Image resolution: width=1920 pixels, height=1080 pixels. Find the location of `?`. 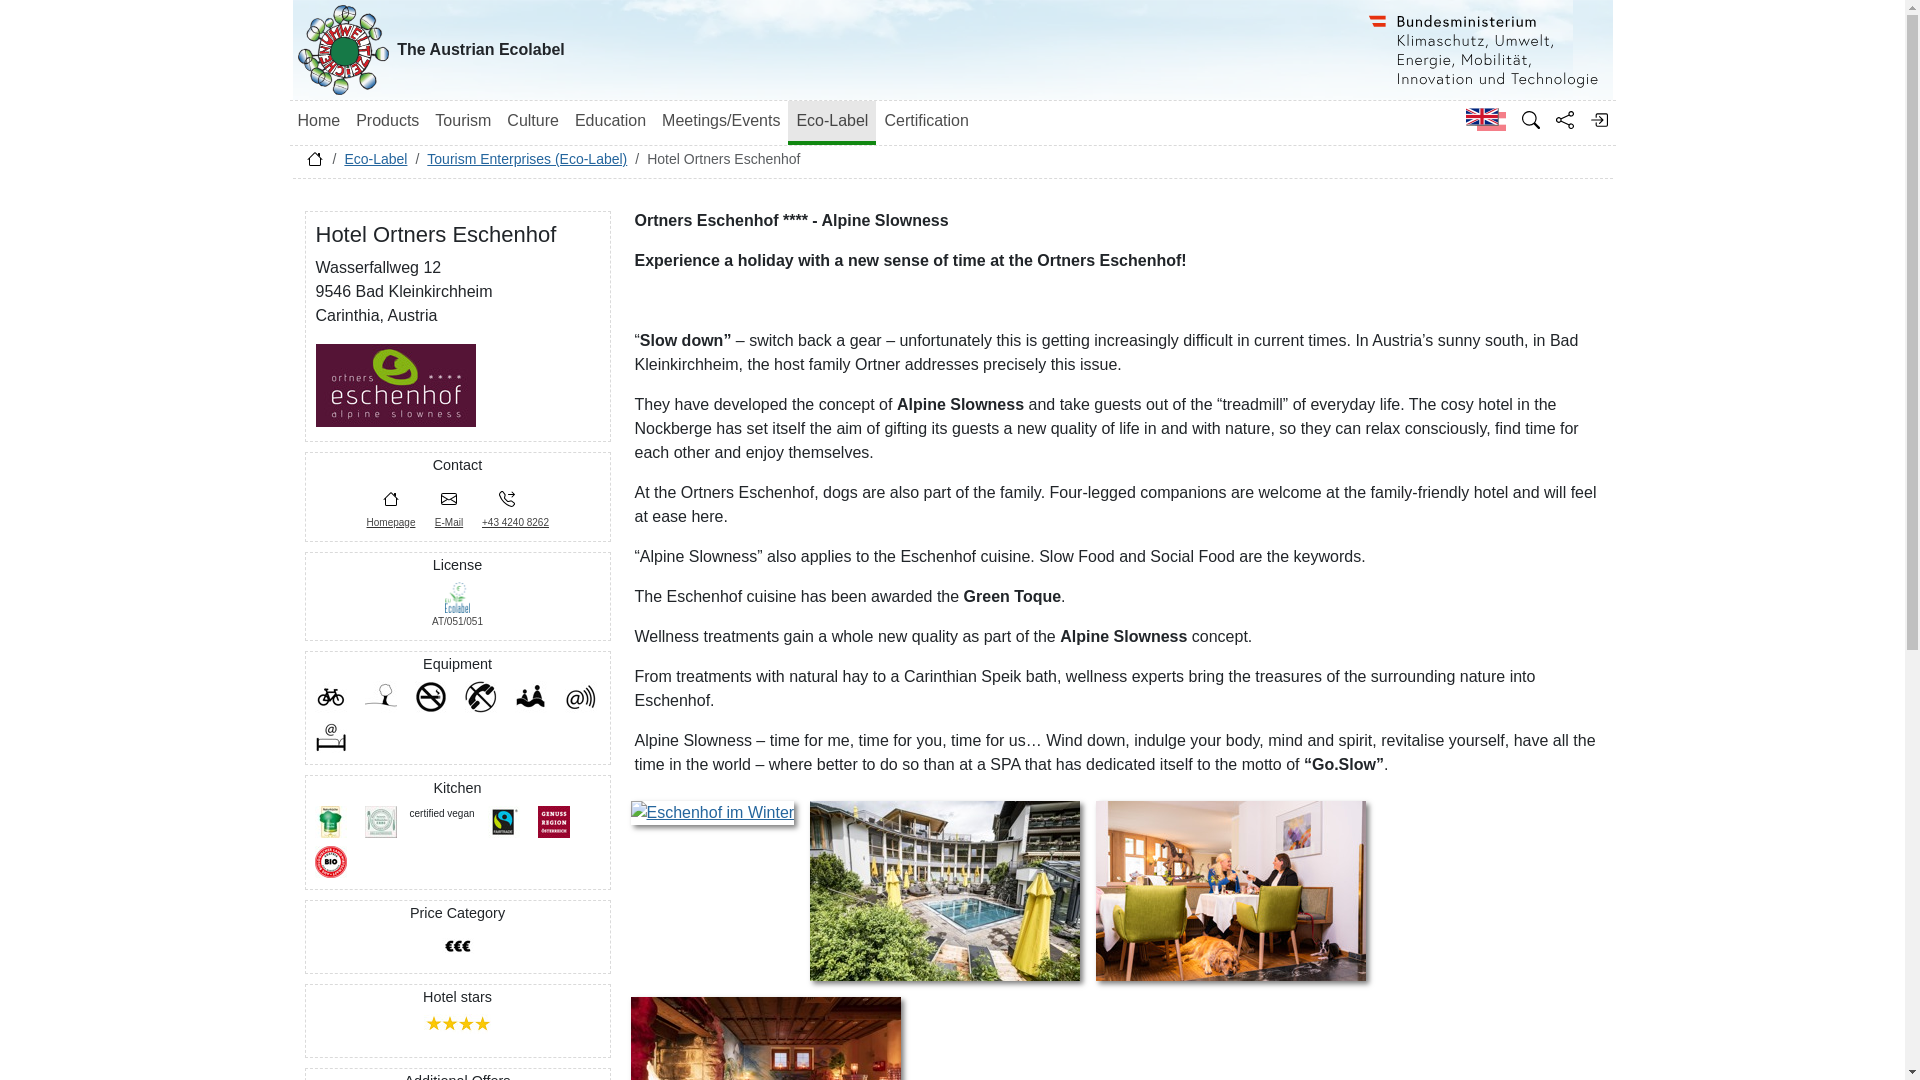

? is located at coordinates (458, 1024).